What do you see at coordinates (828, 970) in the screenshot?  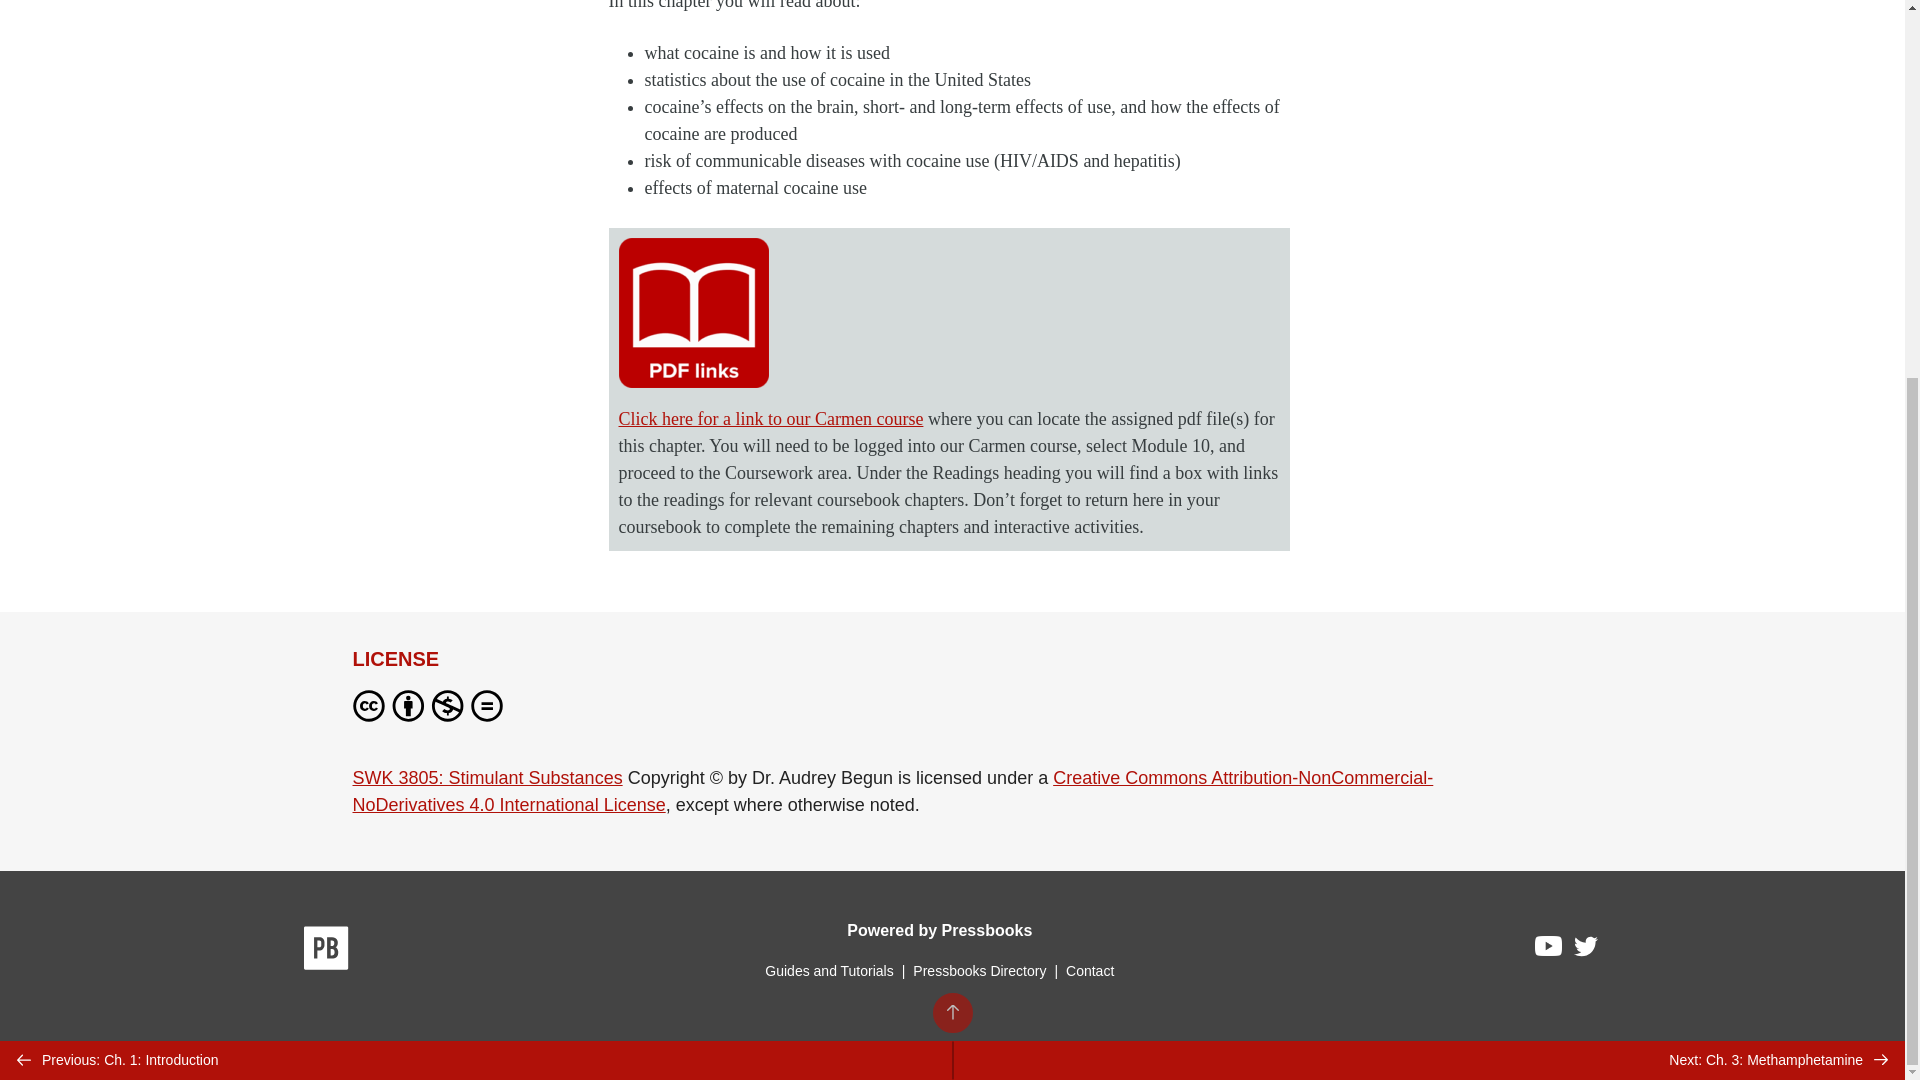 I see `Guides and Tutorials` at bounding box center [828, 970].